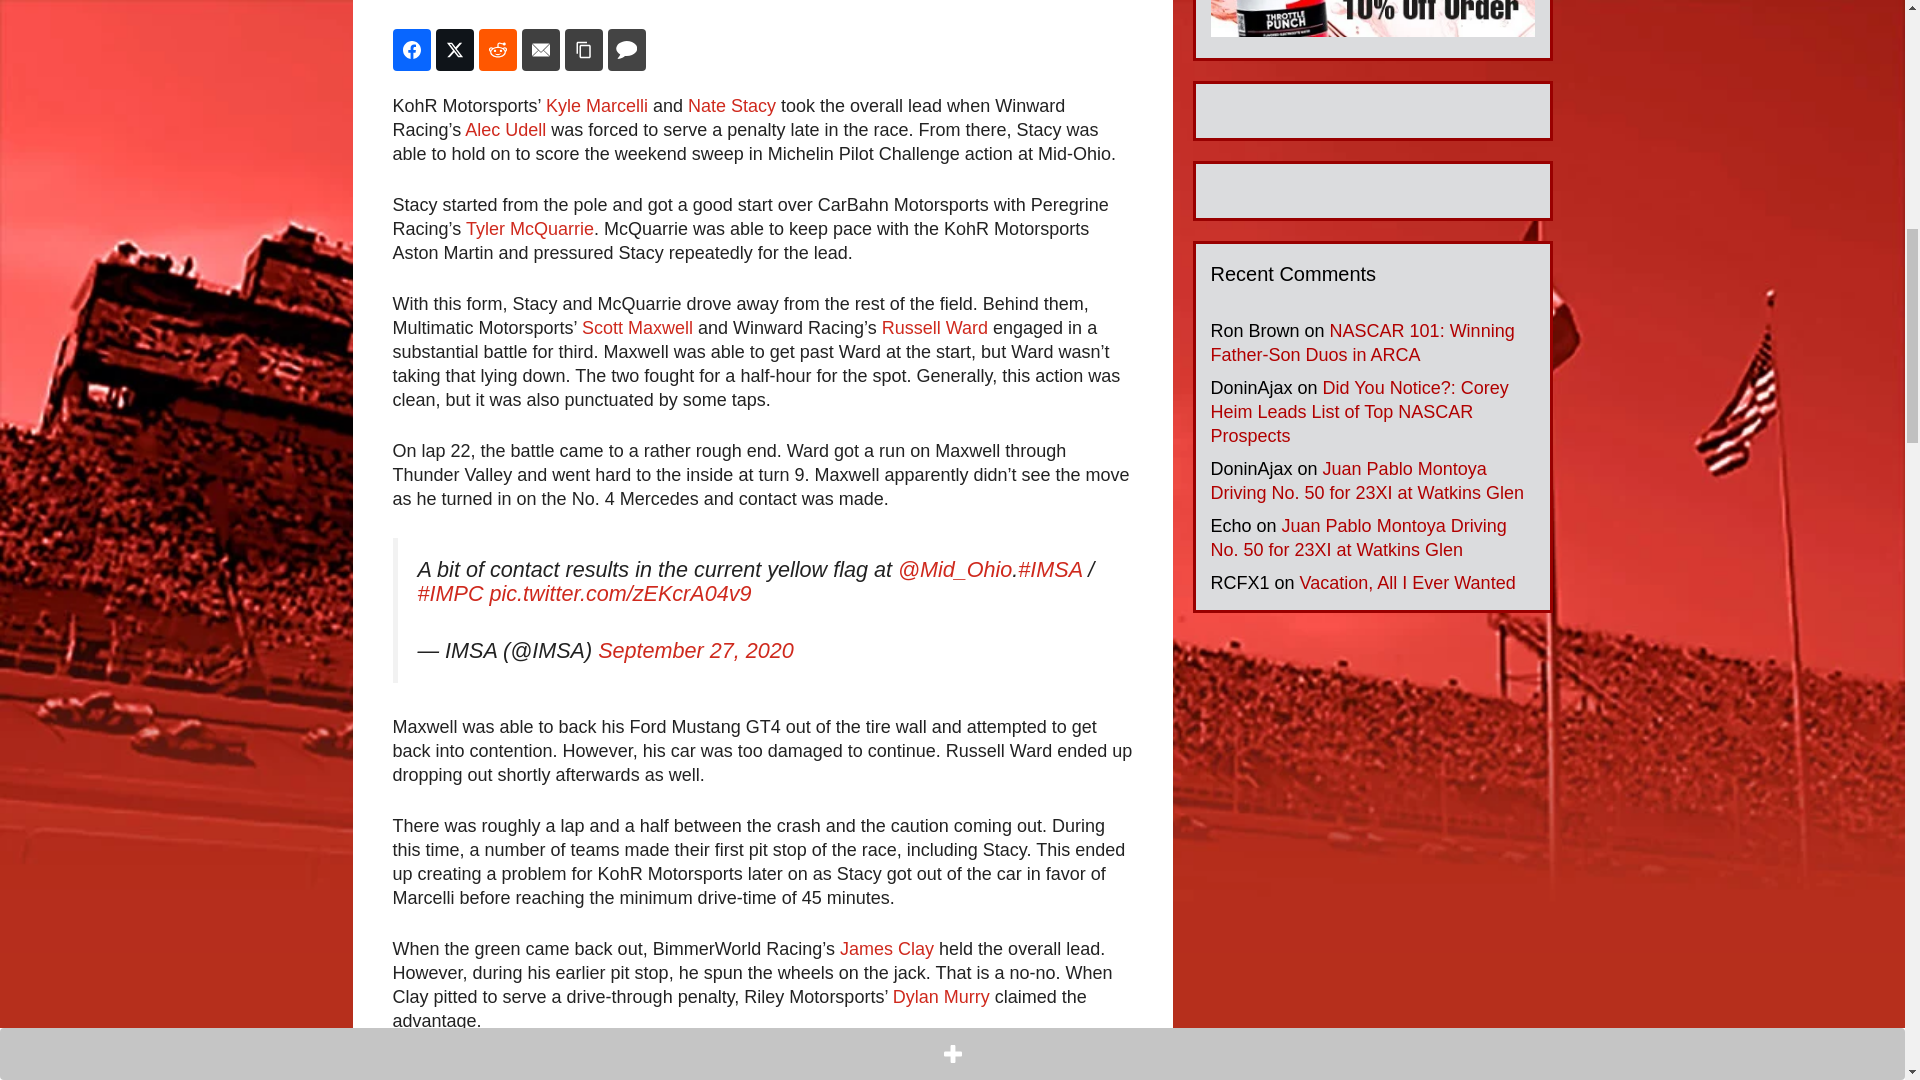 The image size is (1920, 1080). What do you see at coordinates (748, 1070) in the screenshot?
I see `Bryce Ward` at bounding box center [748, 1070].